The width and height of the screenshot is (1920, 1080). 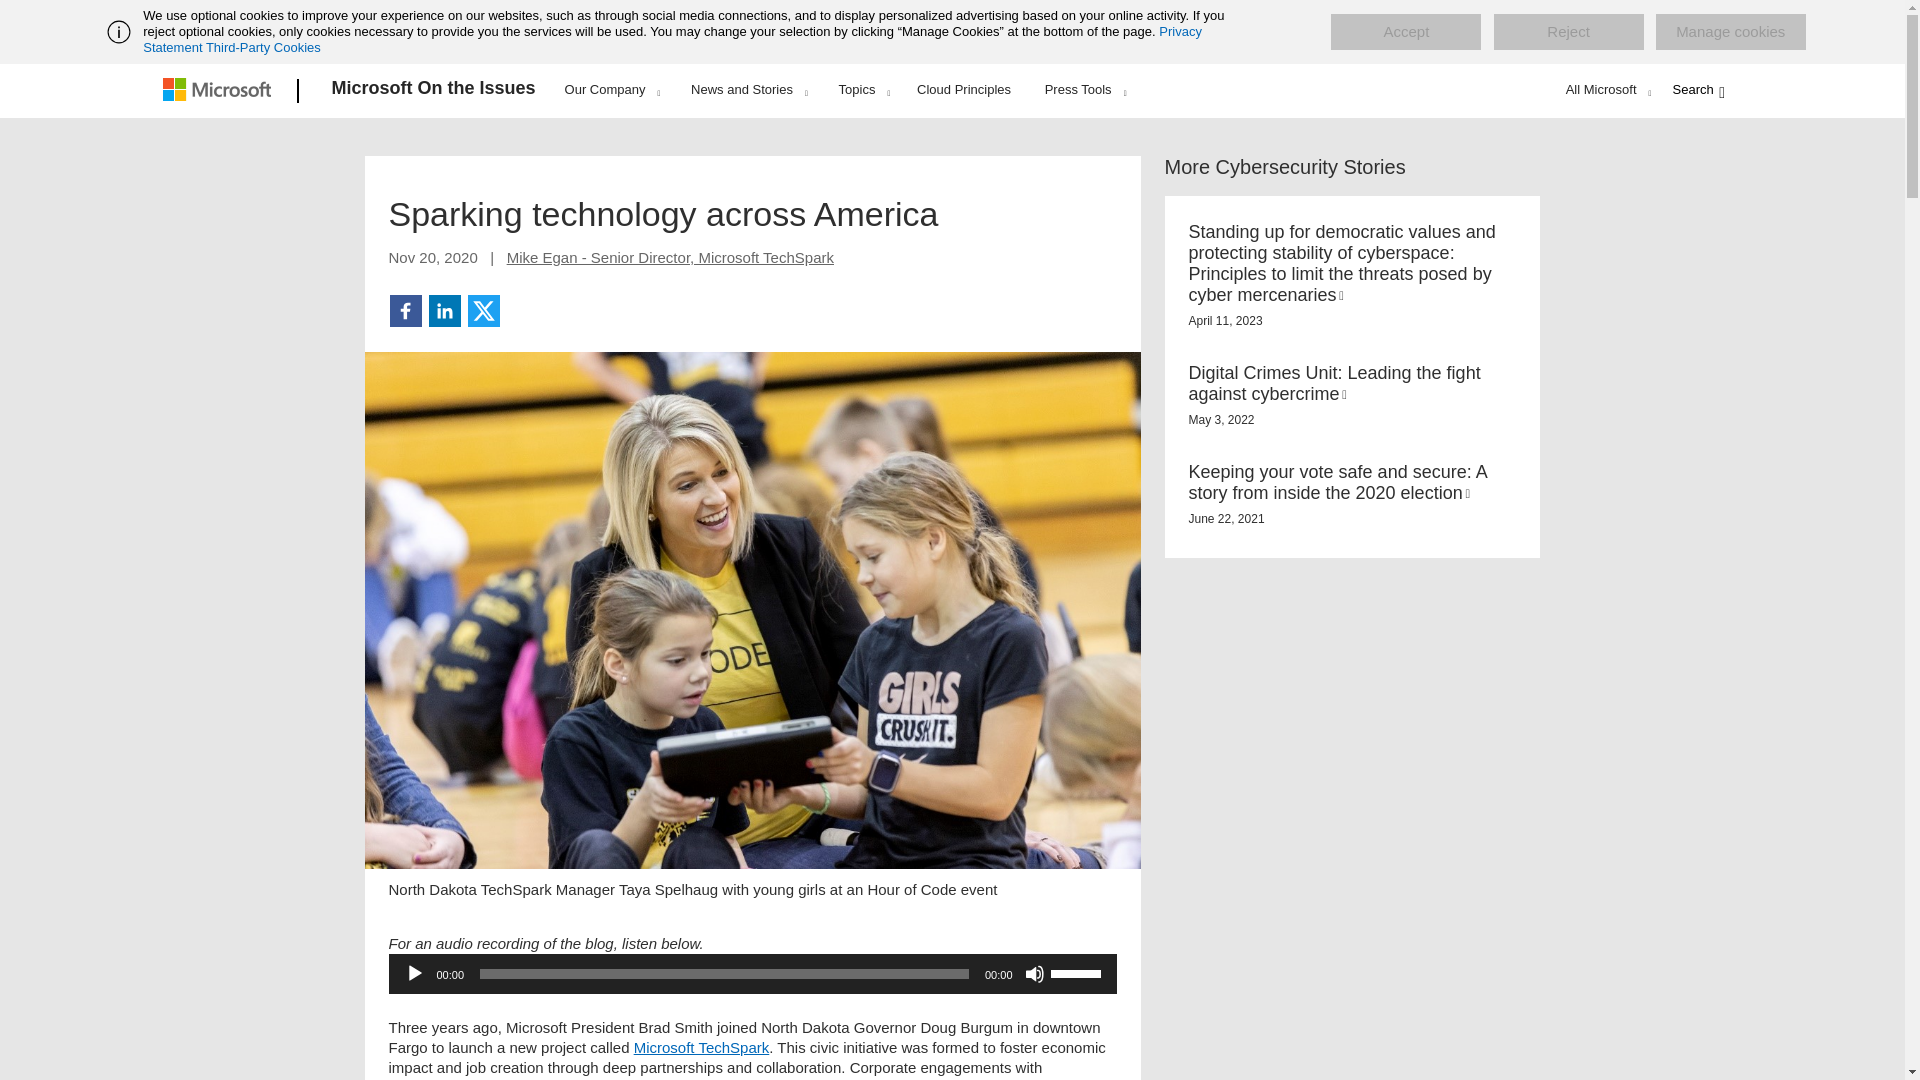 What do you see at coordinates (672, 39) in the screenshot?
I see `Privacy Statement` at bounding box center [672, 39].